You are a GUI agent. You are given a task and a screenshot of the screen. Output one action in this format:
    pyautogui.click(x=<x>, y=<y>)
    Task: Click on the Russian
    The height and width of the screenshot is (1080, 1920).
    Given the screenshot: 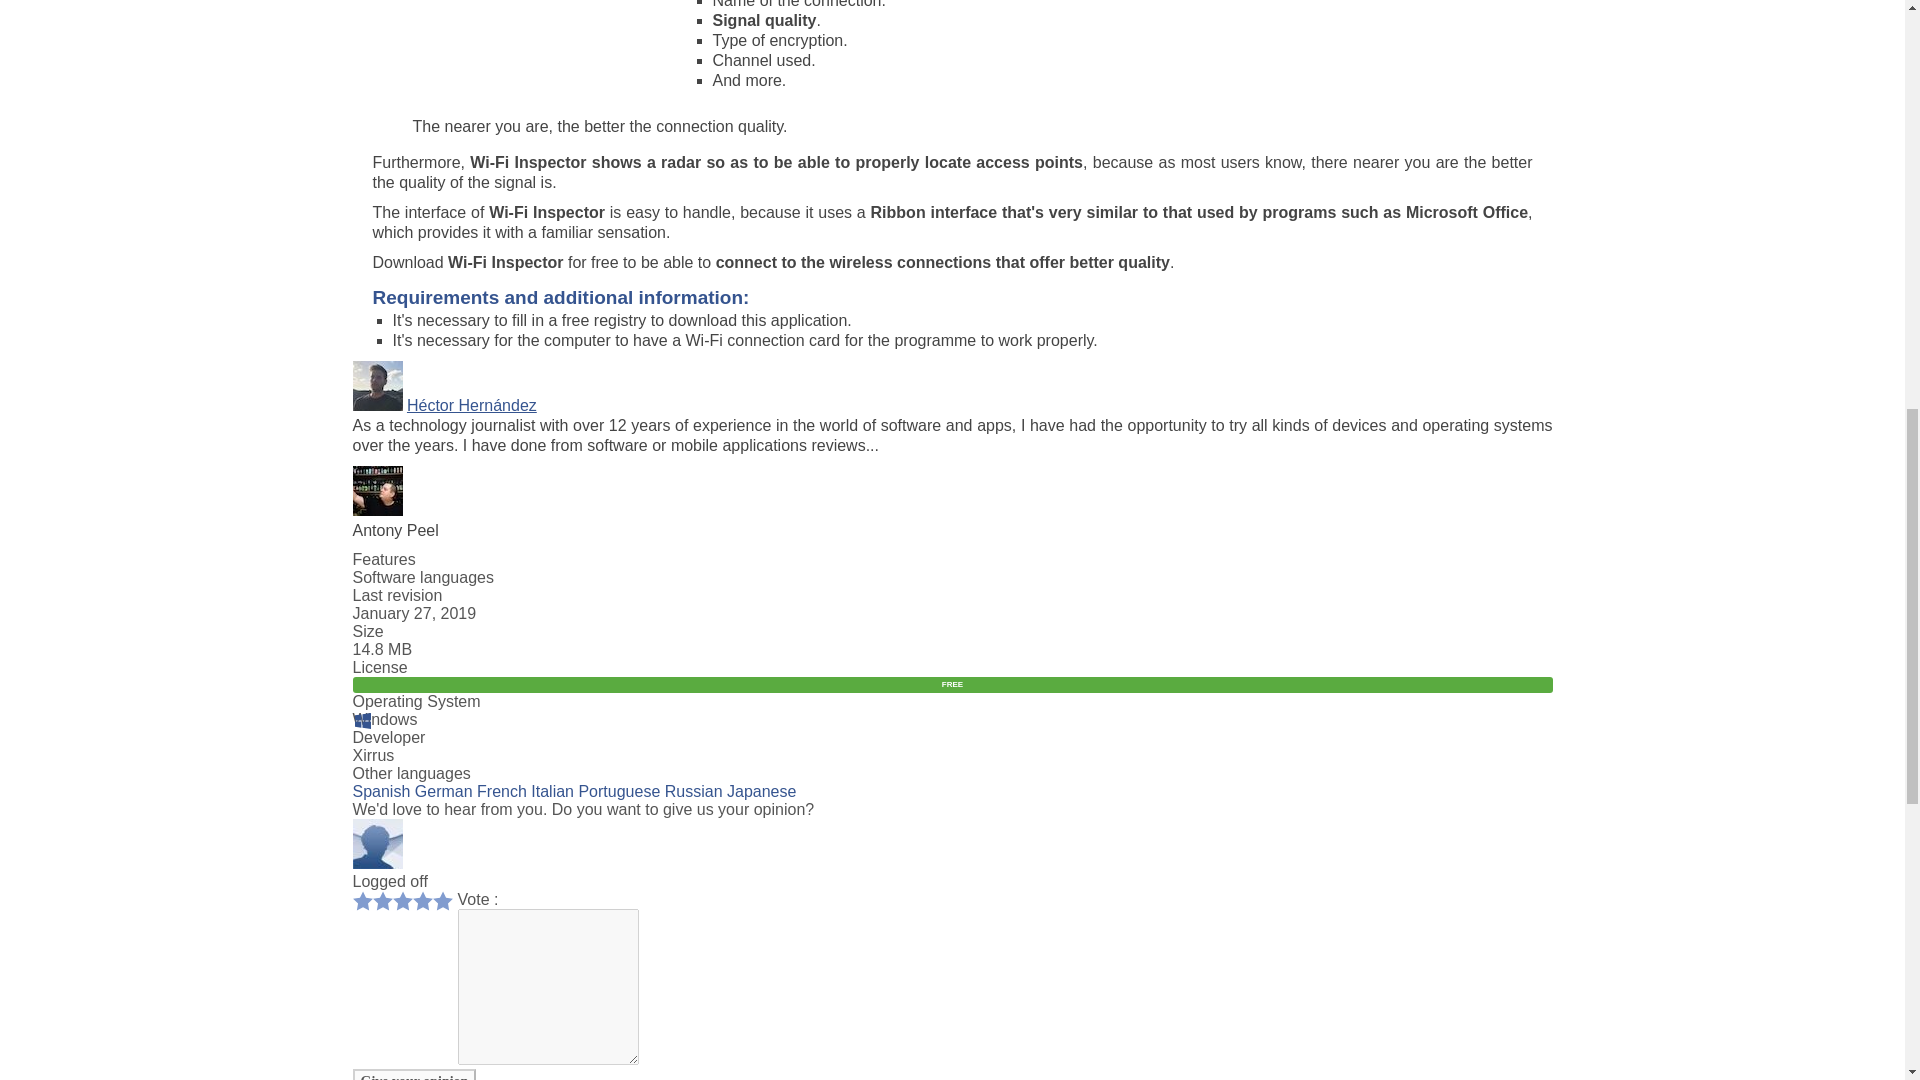 What is the action you would take?
    pyautogui.click(x=694, y=792)
    